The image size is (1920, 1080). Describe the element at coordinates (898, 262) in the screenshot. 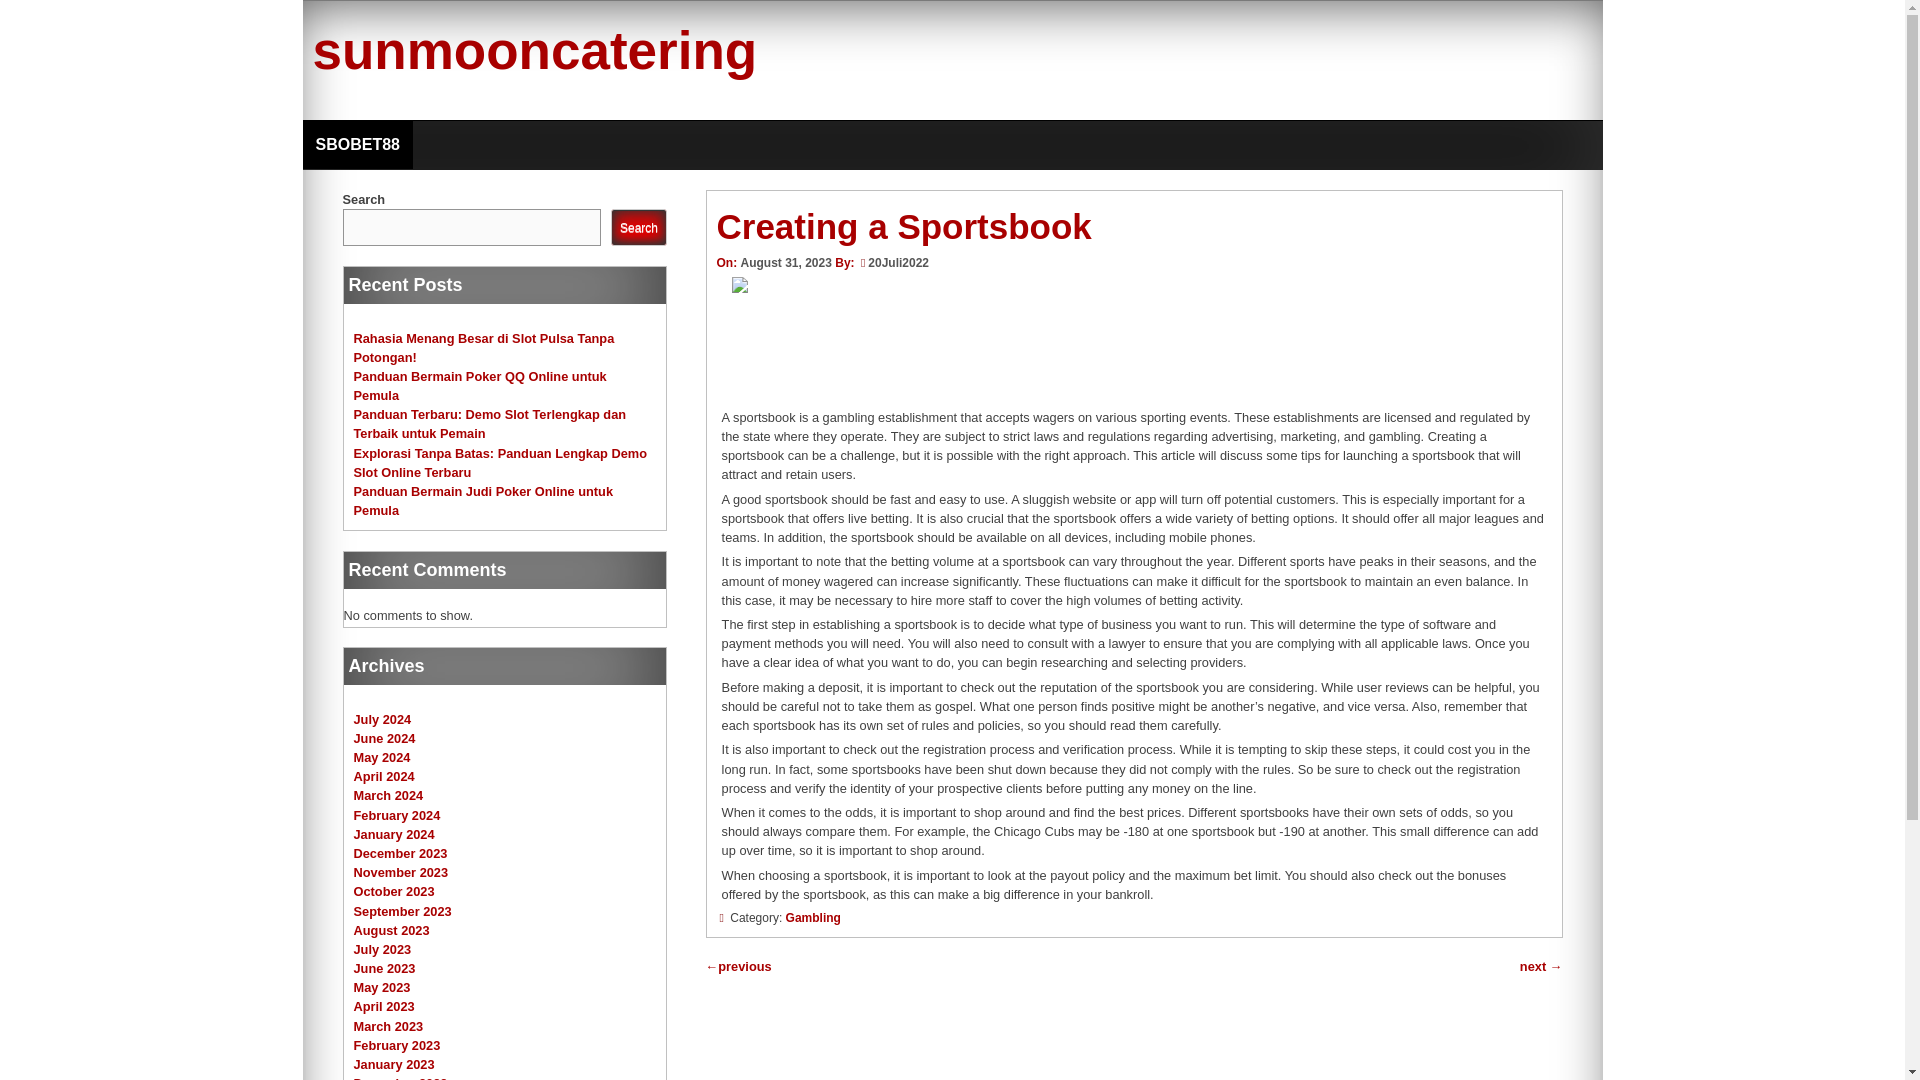

I see `20Juli2022` at that location.